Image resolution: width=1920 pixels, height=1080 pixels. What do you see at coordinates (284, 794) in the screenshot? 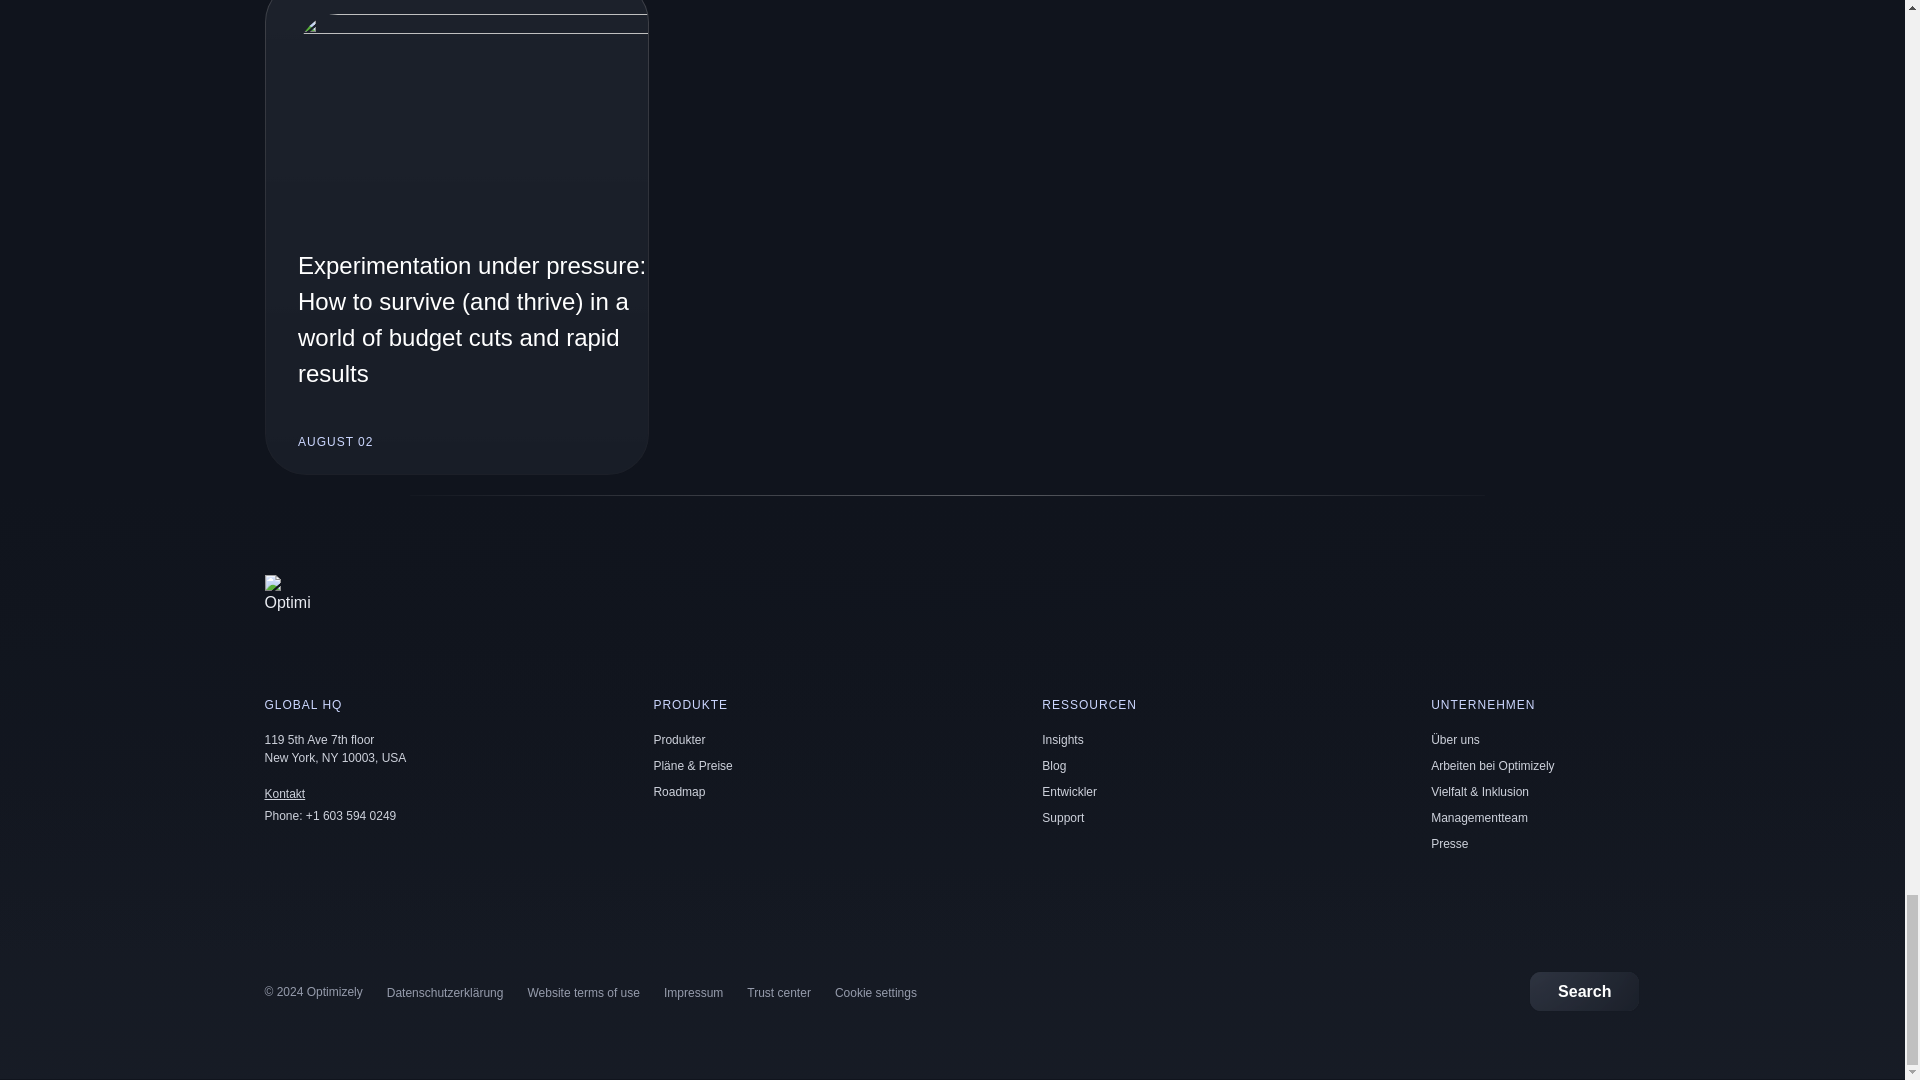
I see `Kontakt` at bounding box center [284, 794].